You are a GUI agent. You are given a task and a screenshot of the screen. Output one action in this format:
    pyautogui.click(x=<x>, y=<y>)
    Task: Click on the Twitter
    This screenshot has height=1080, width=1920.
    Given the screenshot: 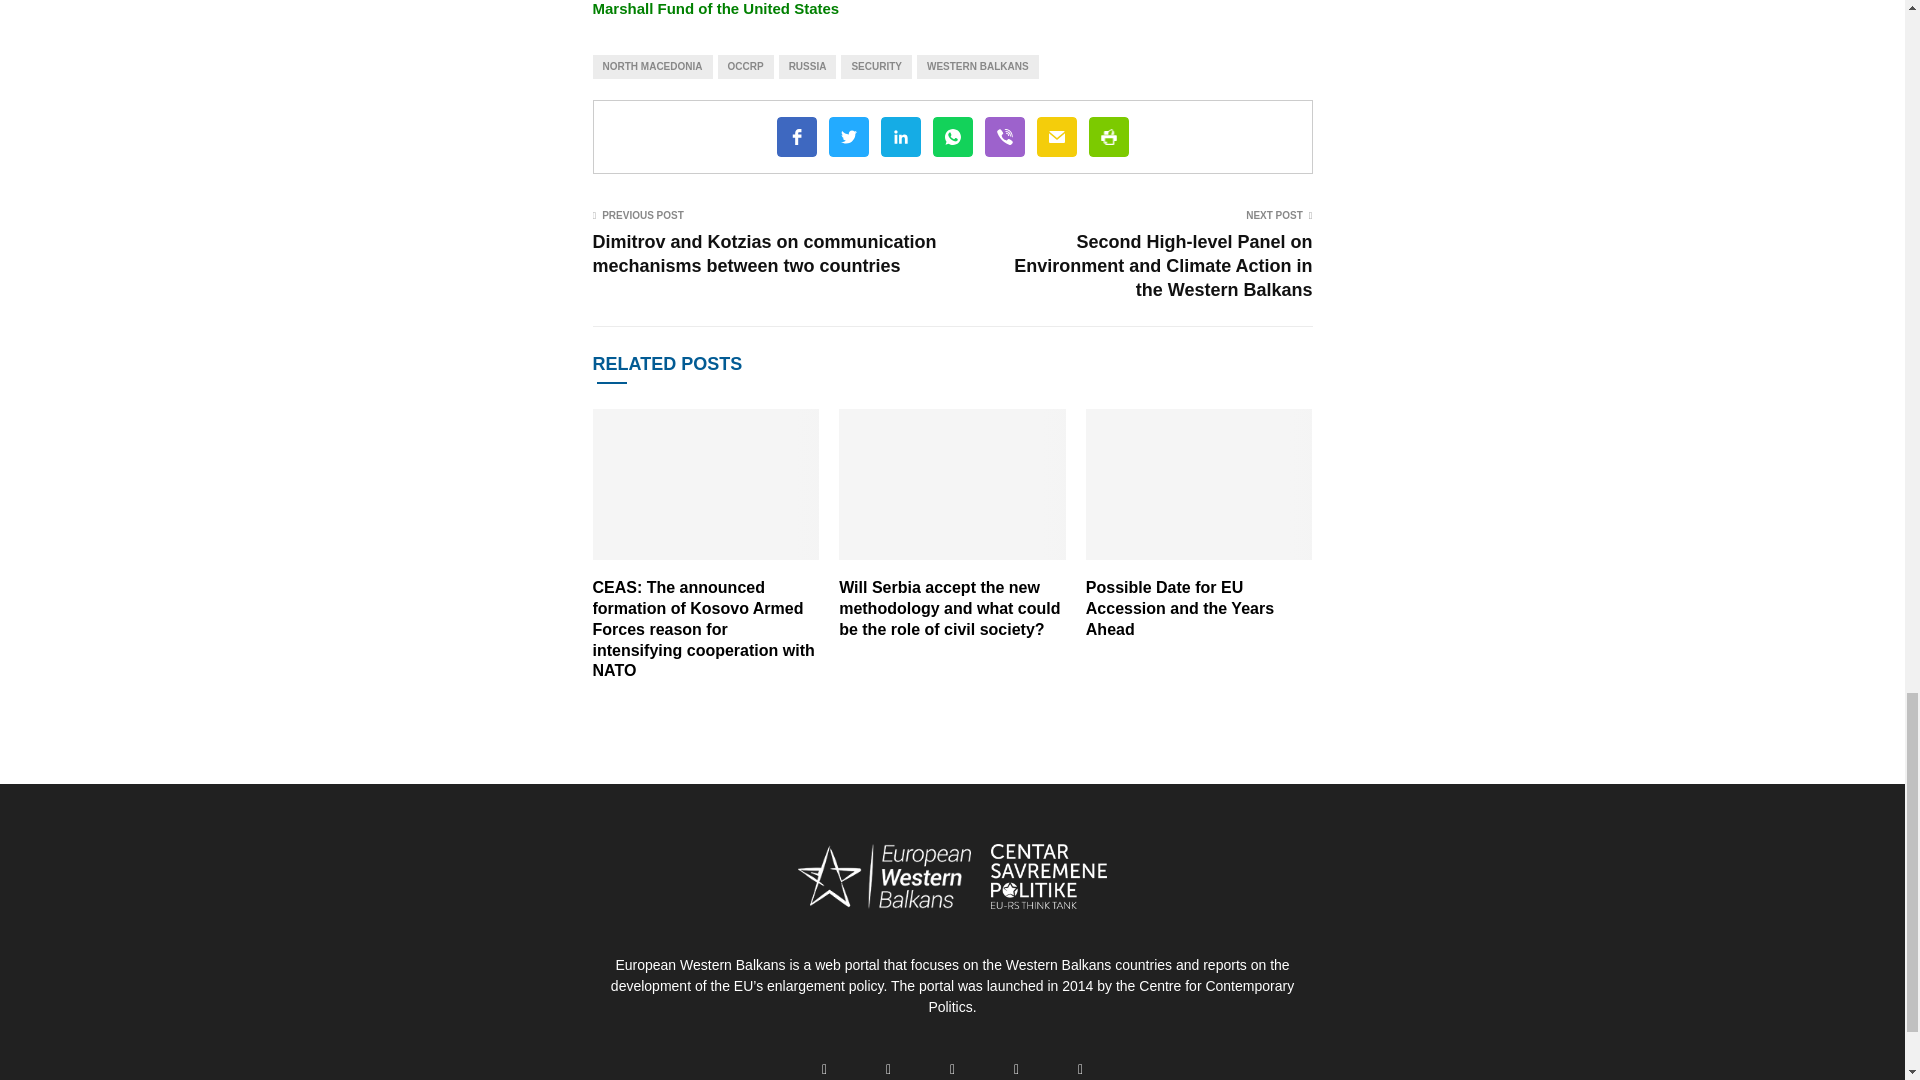 What is the action you would take?
    pyautogui.click(x=847, y=136)
    